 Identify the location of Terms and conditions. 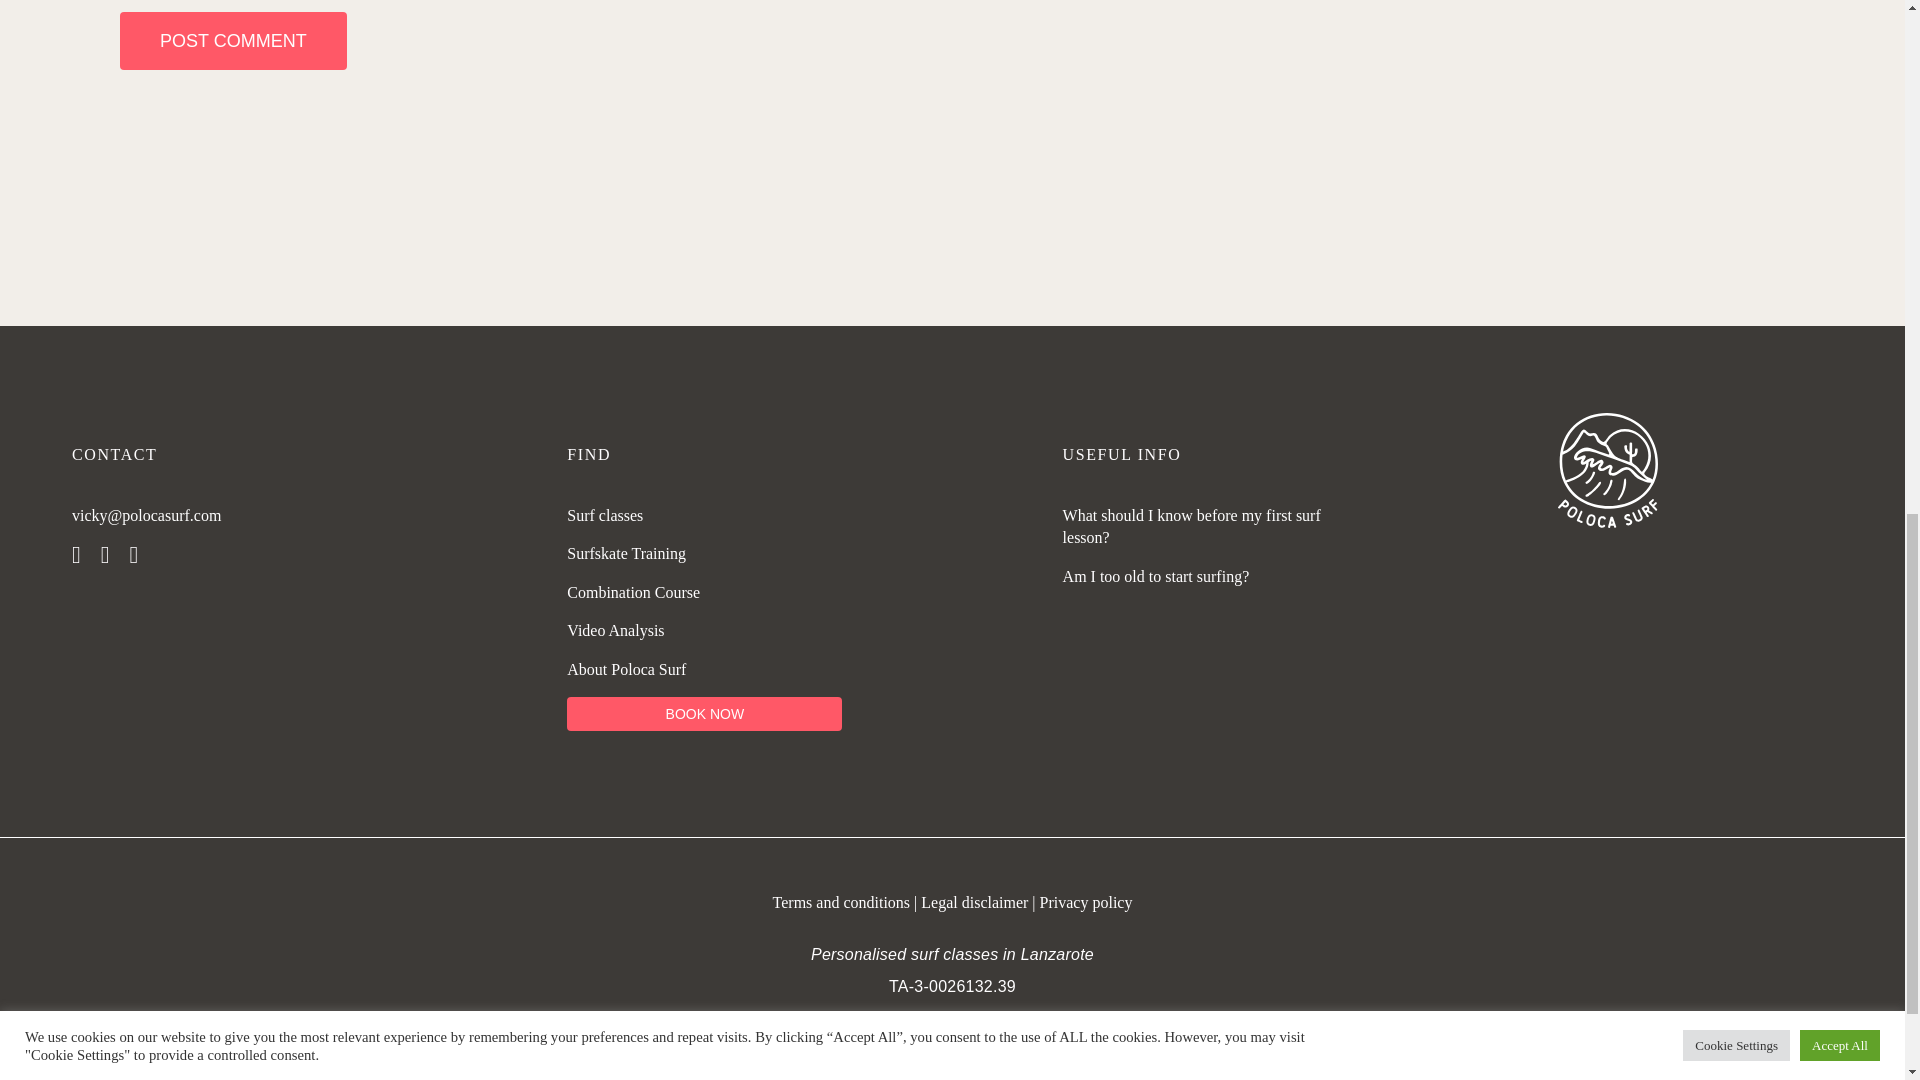
(844, 902).